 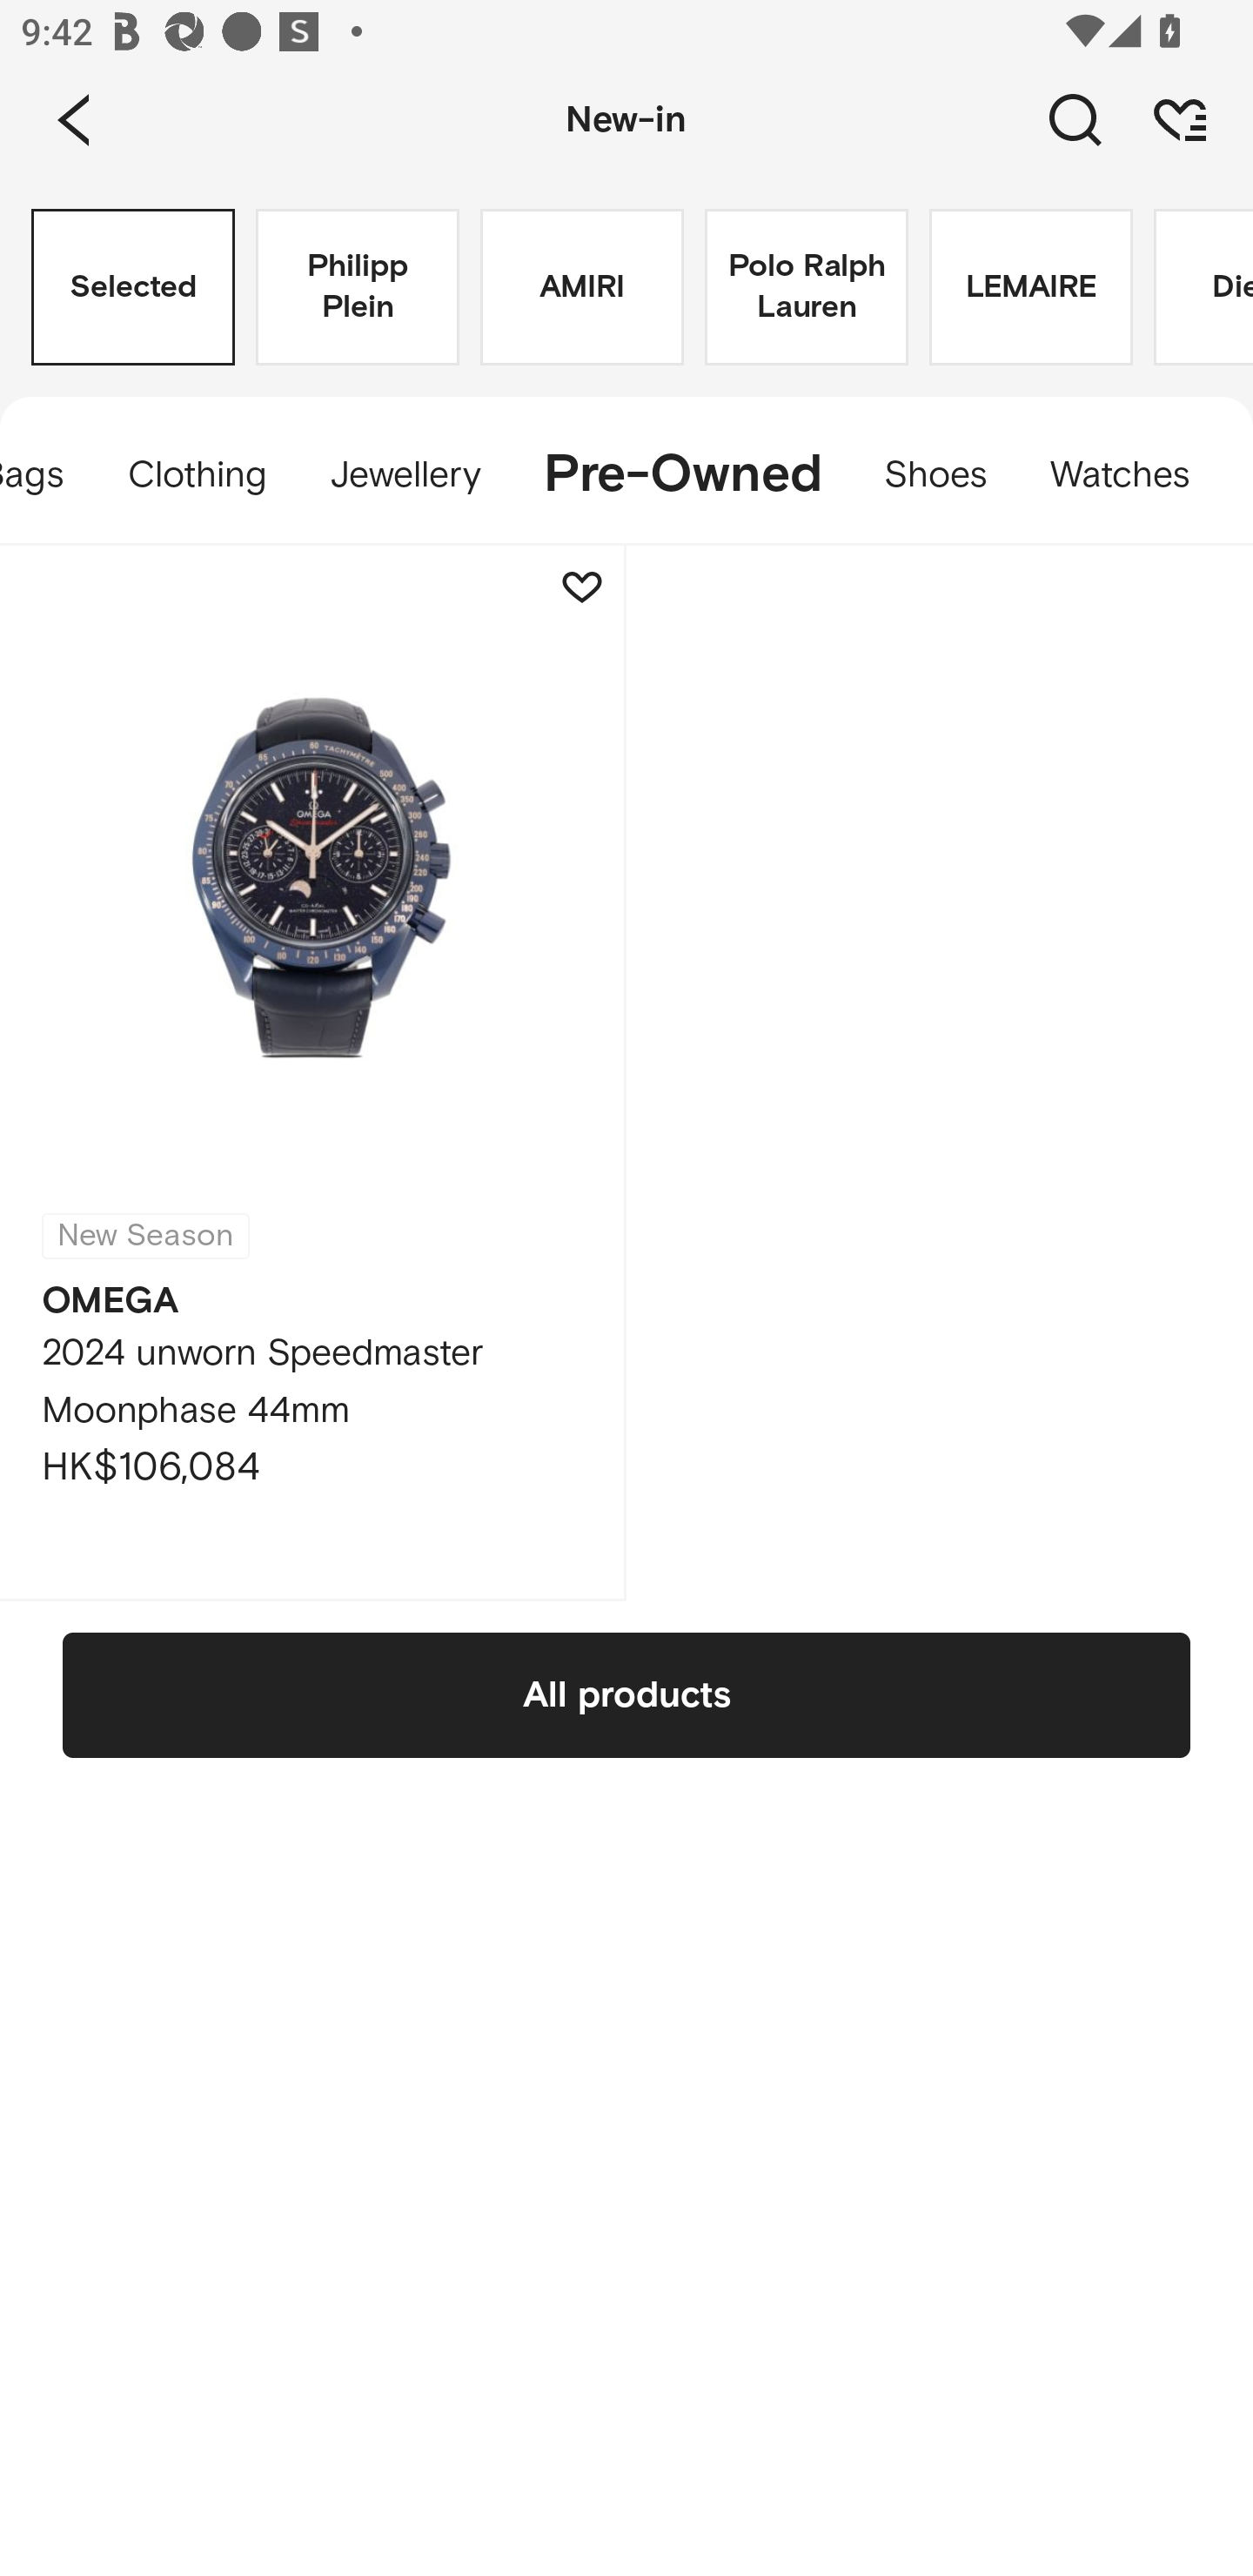 What do you see at coordinates (1136, 475) in the screenshot?
I see `Watches` at bounding box center [1136, 475].